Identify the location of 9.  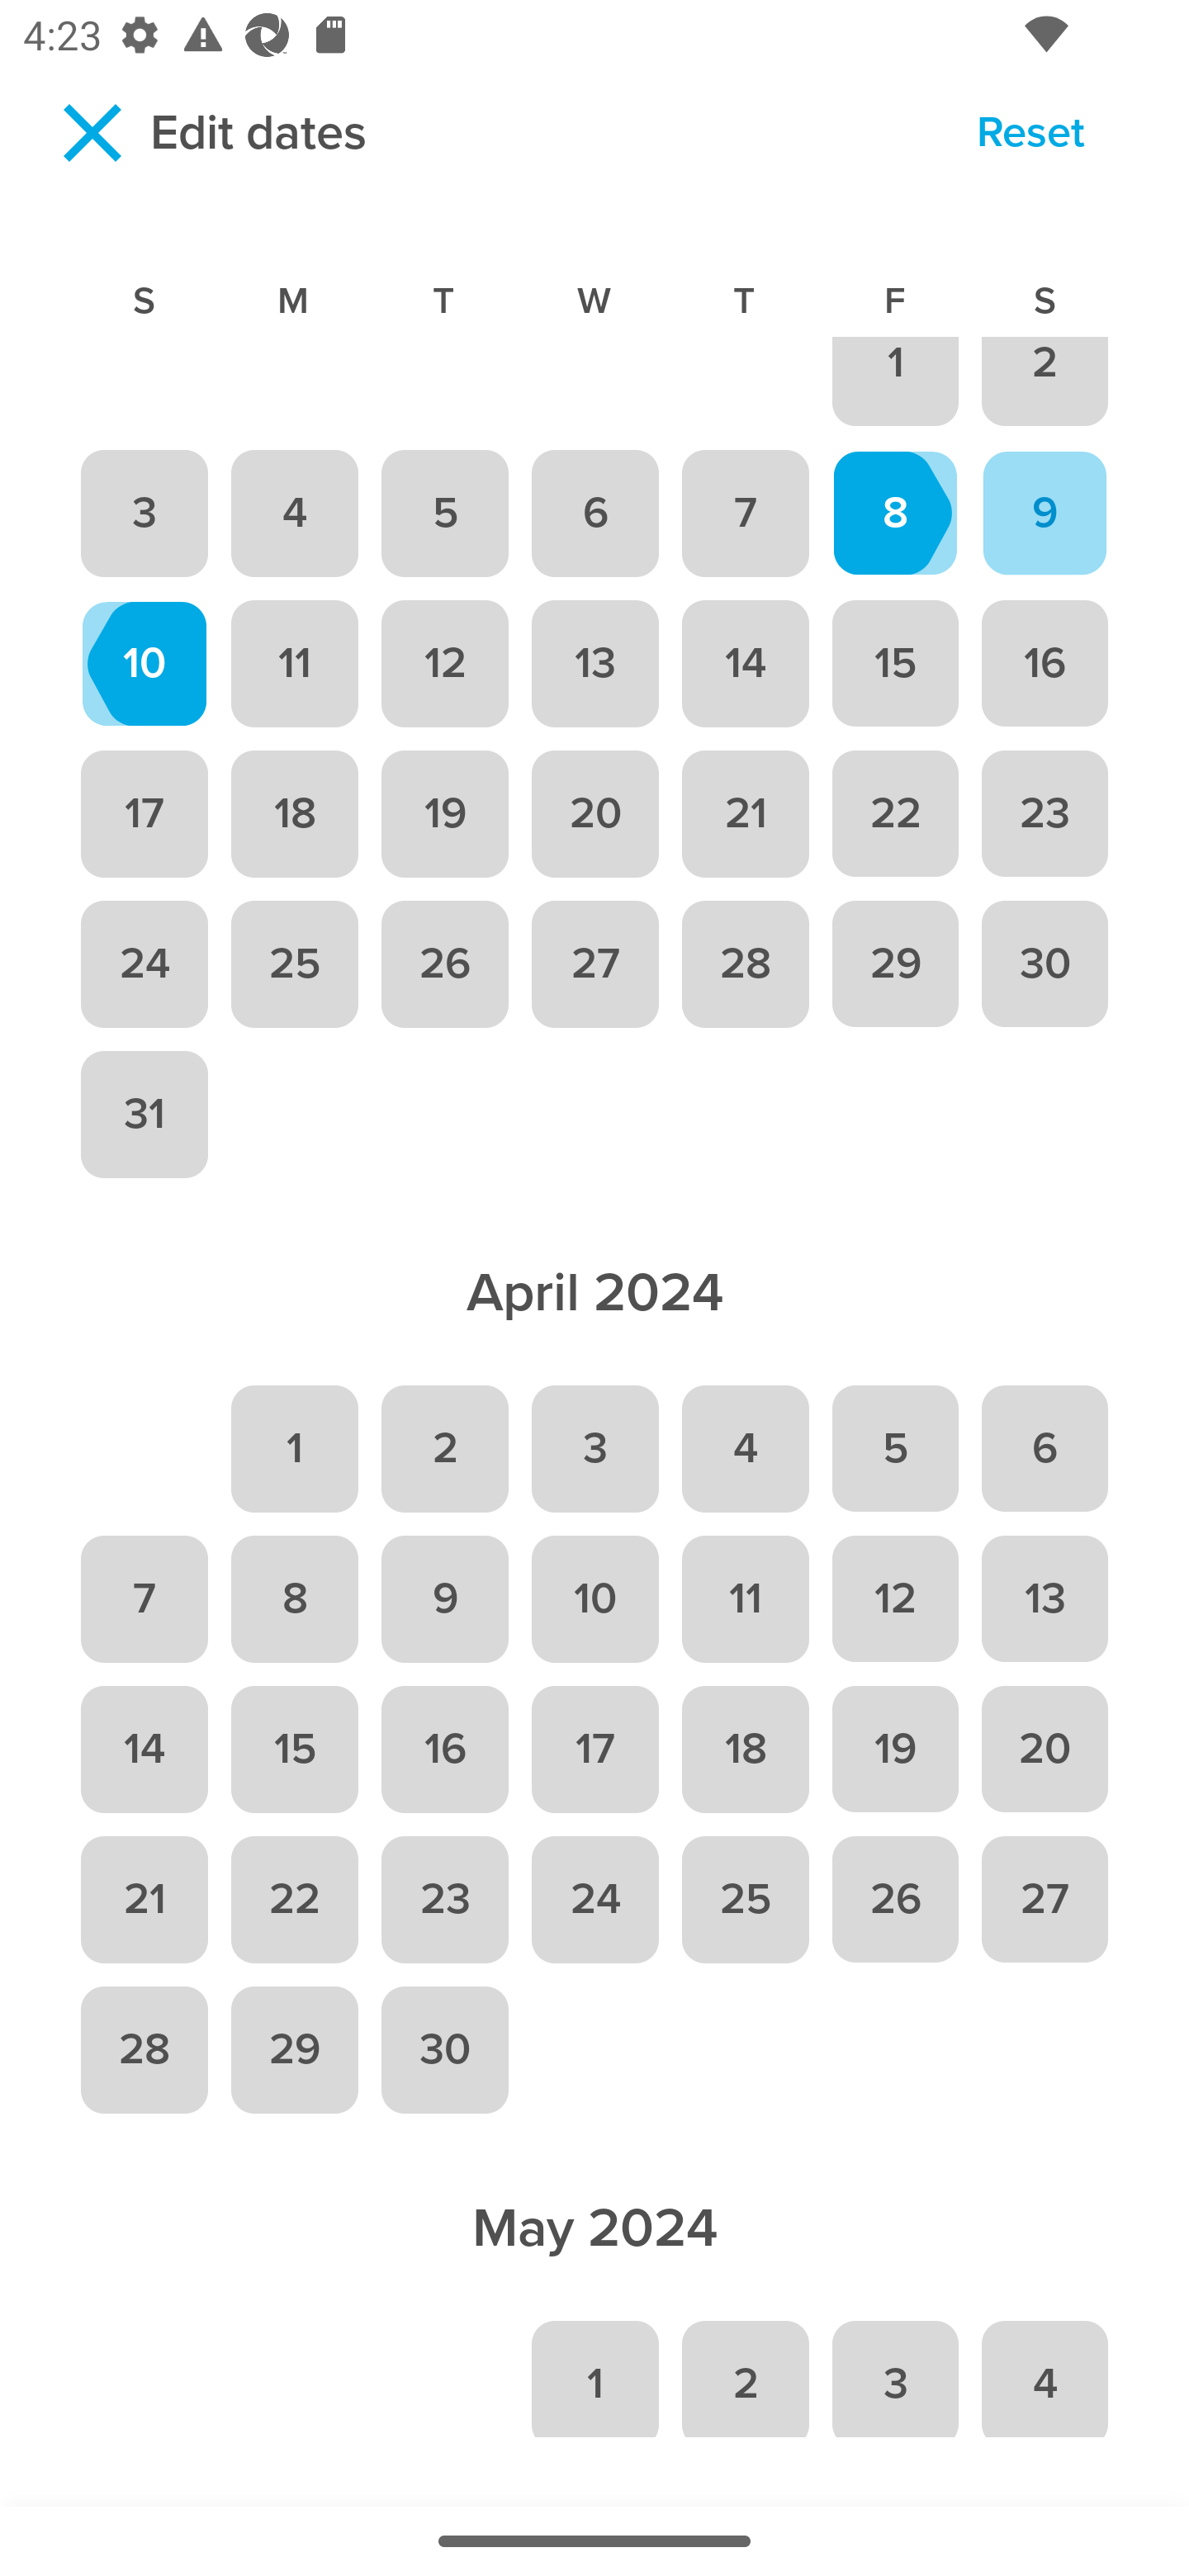
(1045, 512).